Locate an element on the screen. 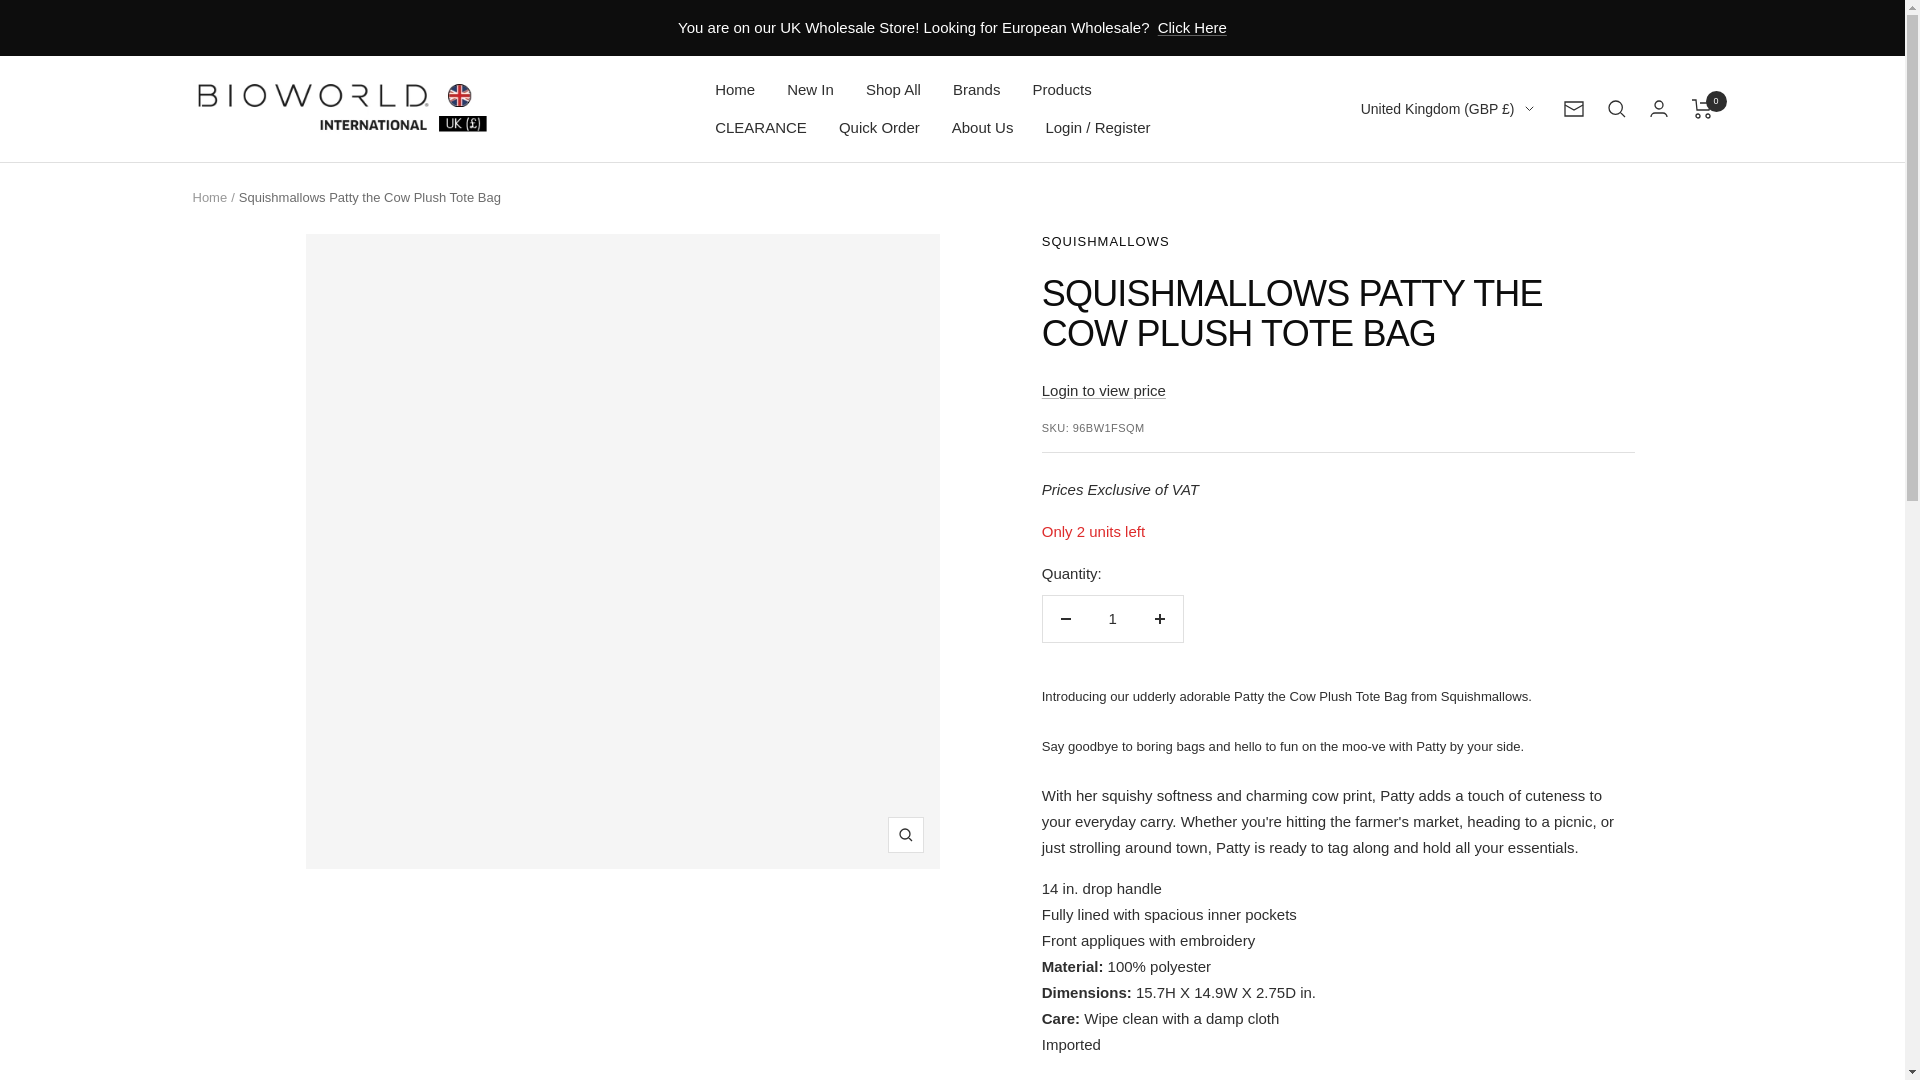  CLEARANCE is located at coordinates (760, 128).